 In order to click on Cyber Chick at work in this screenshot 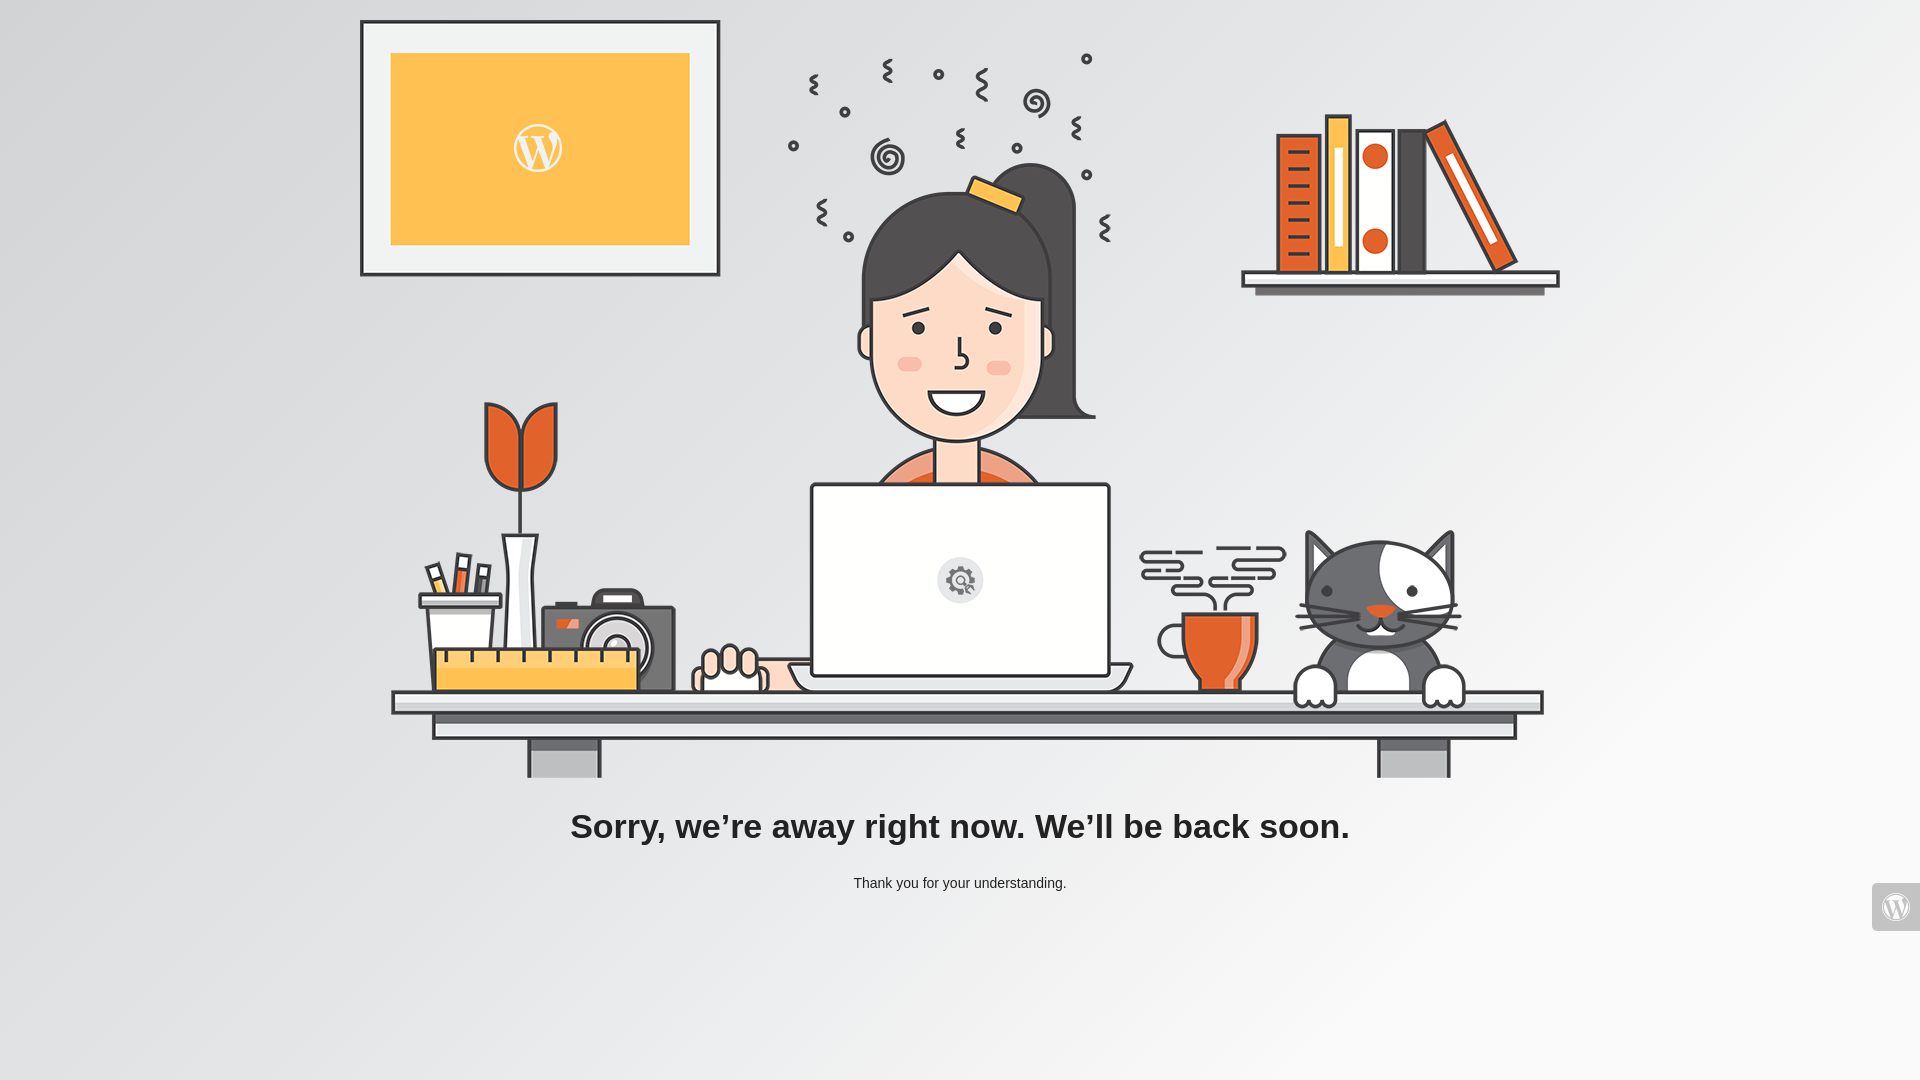, I will do `click(960, 399)`.